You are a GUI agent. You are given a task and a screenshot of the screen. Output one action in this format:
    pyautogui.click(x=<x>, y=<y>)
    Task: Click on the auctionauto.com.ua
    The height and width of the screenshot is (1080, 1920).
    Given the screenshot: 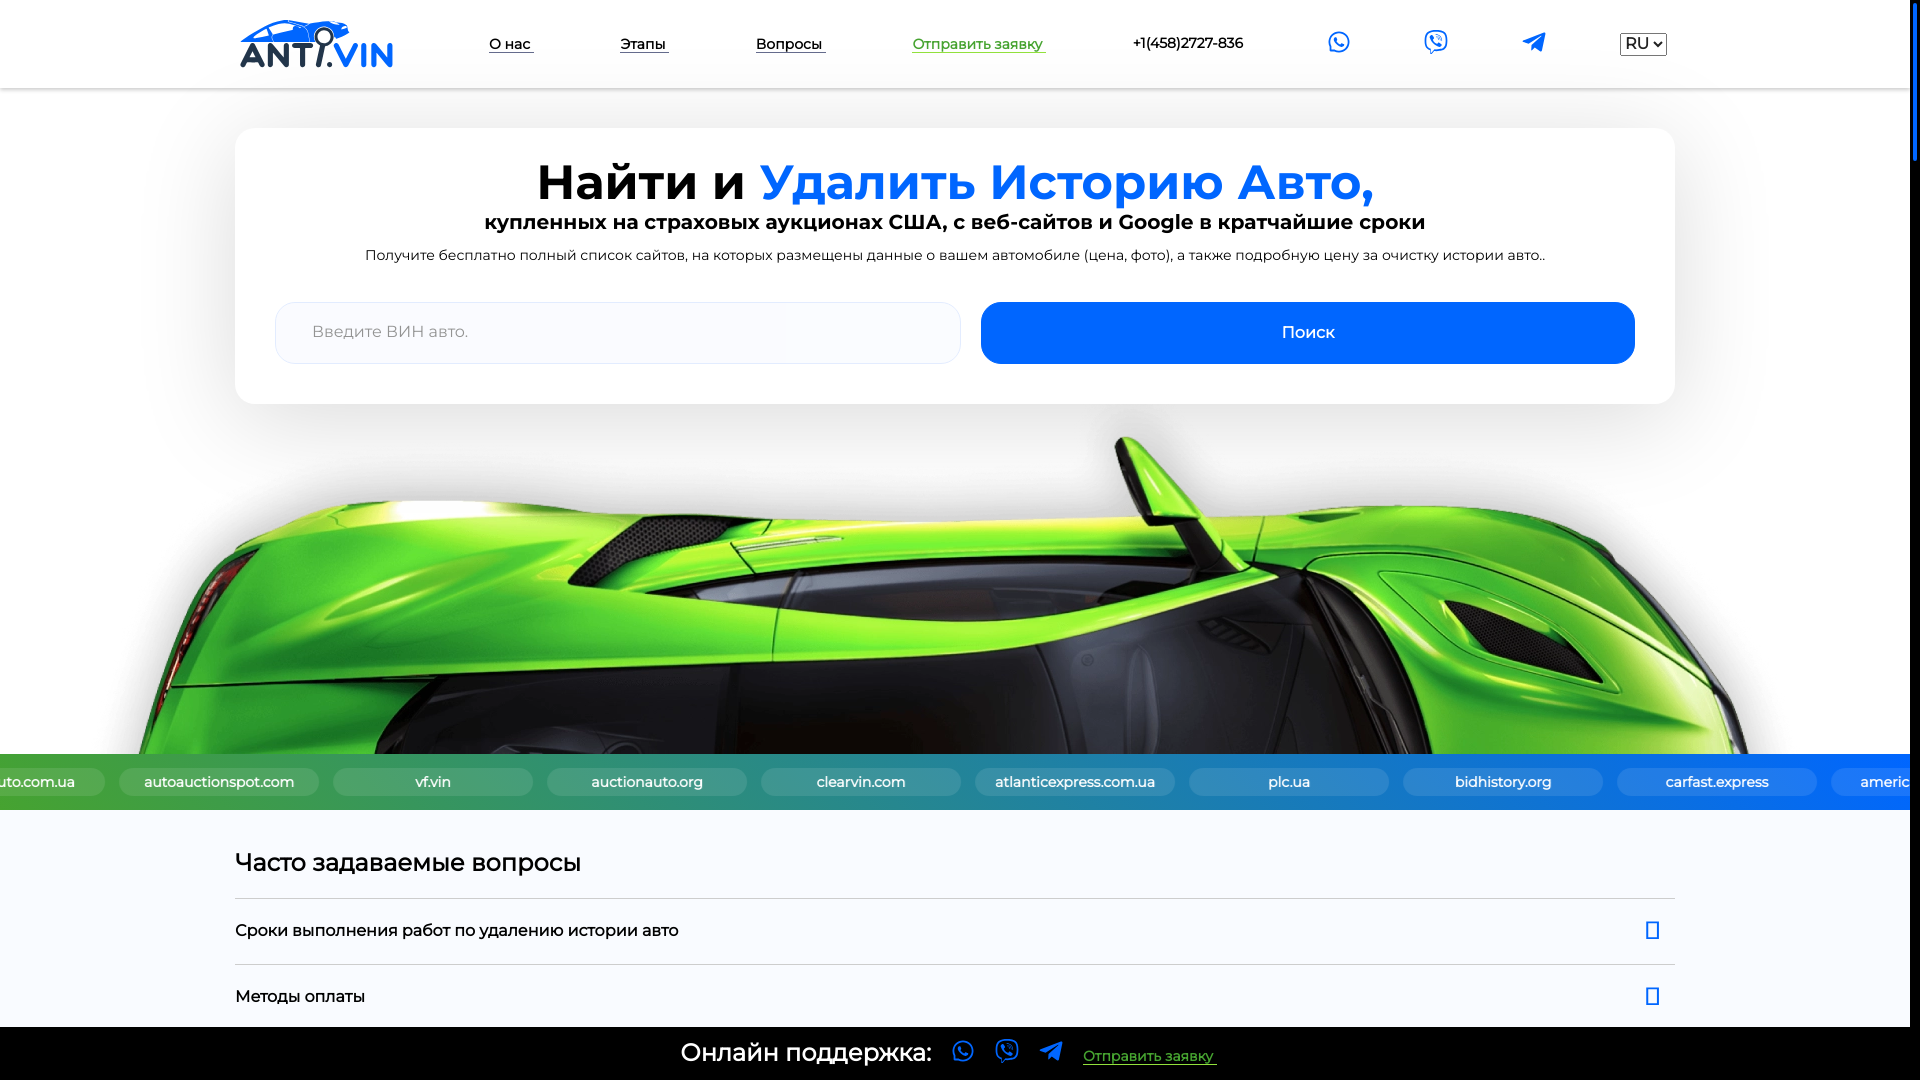 What is the action you would take?
    pyautogui.click(x=540, y=782)
    